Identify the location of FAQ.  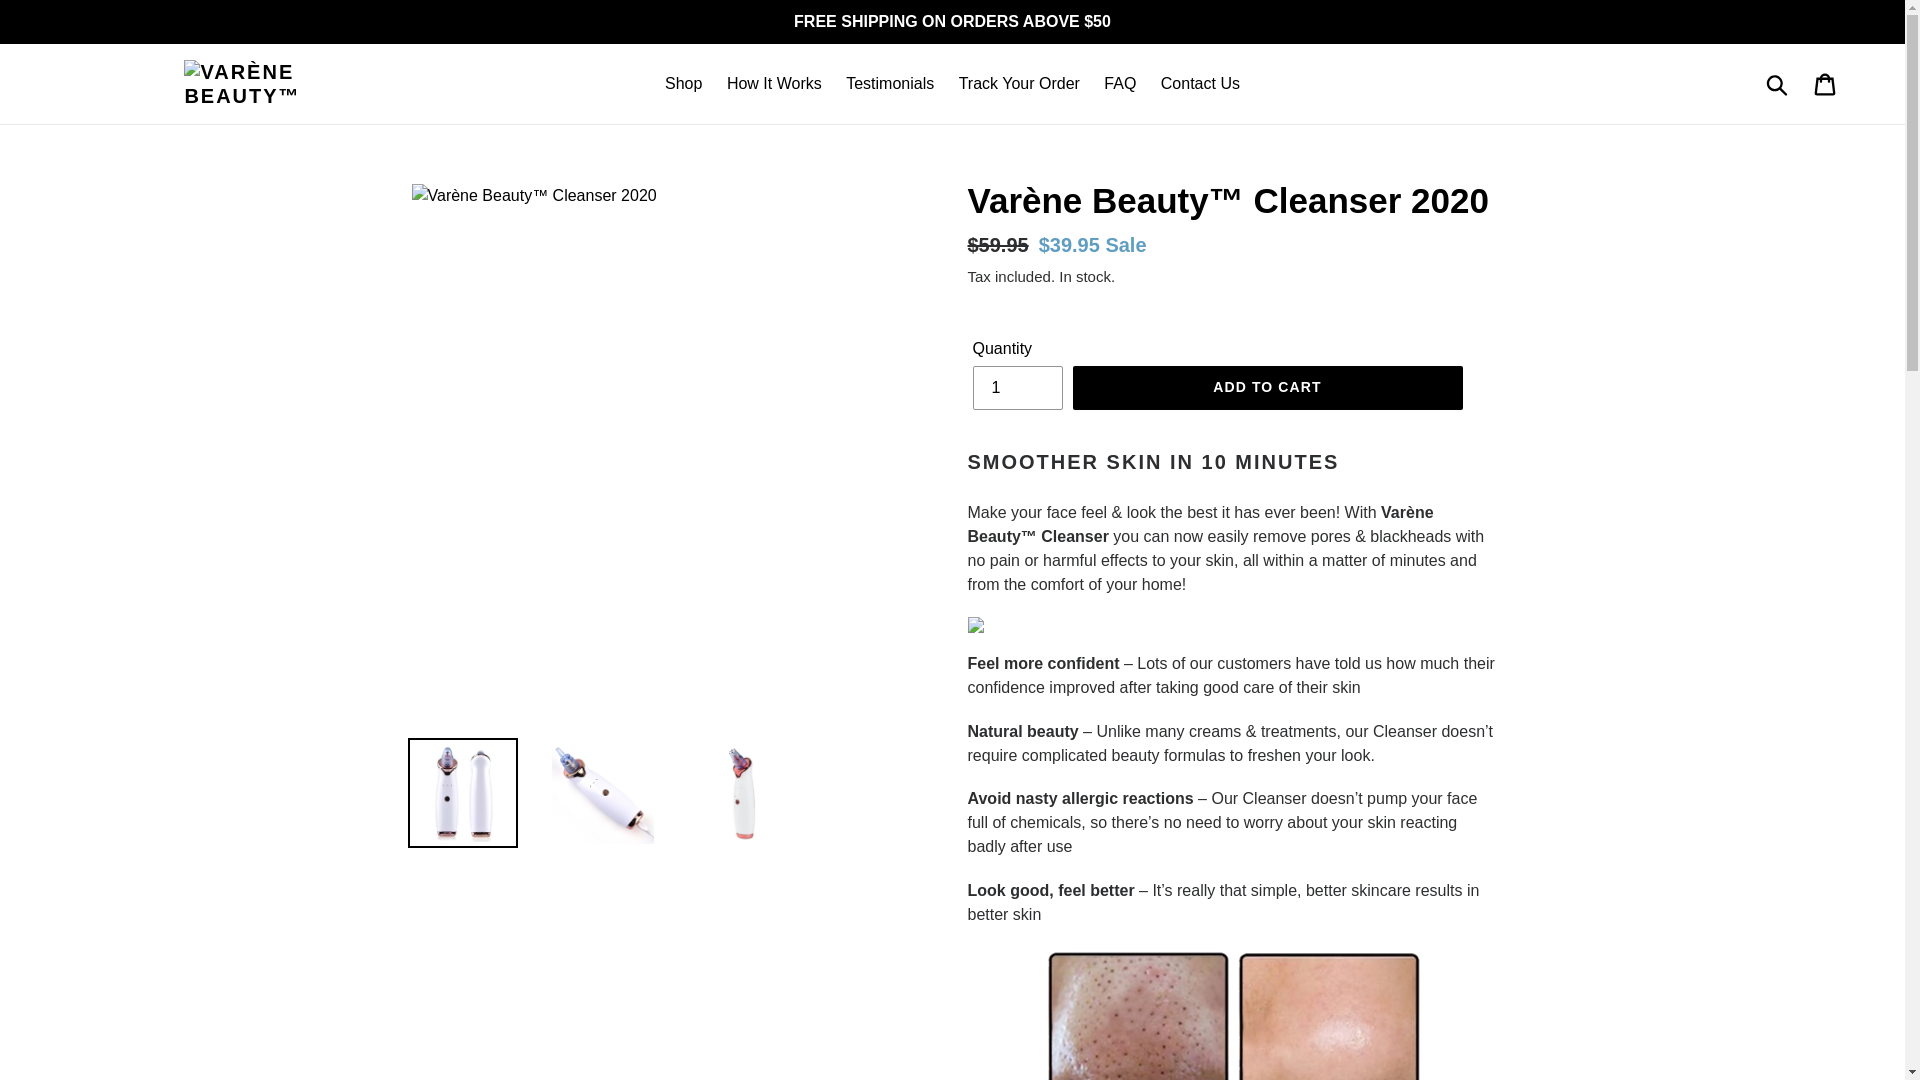
(1120, 84).